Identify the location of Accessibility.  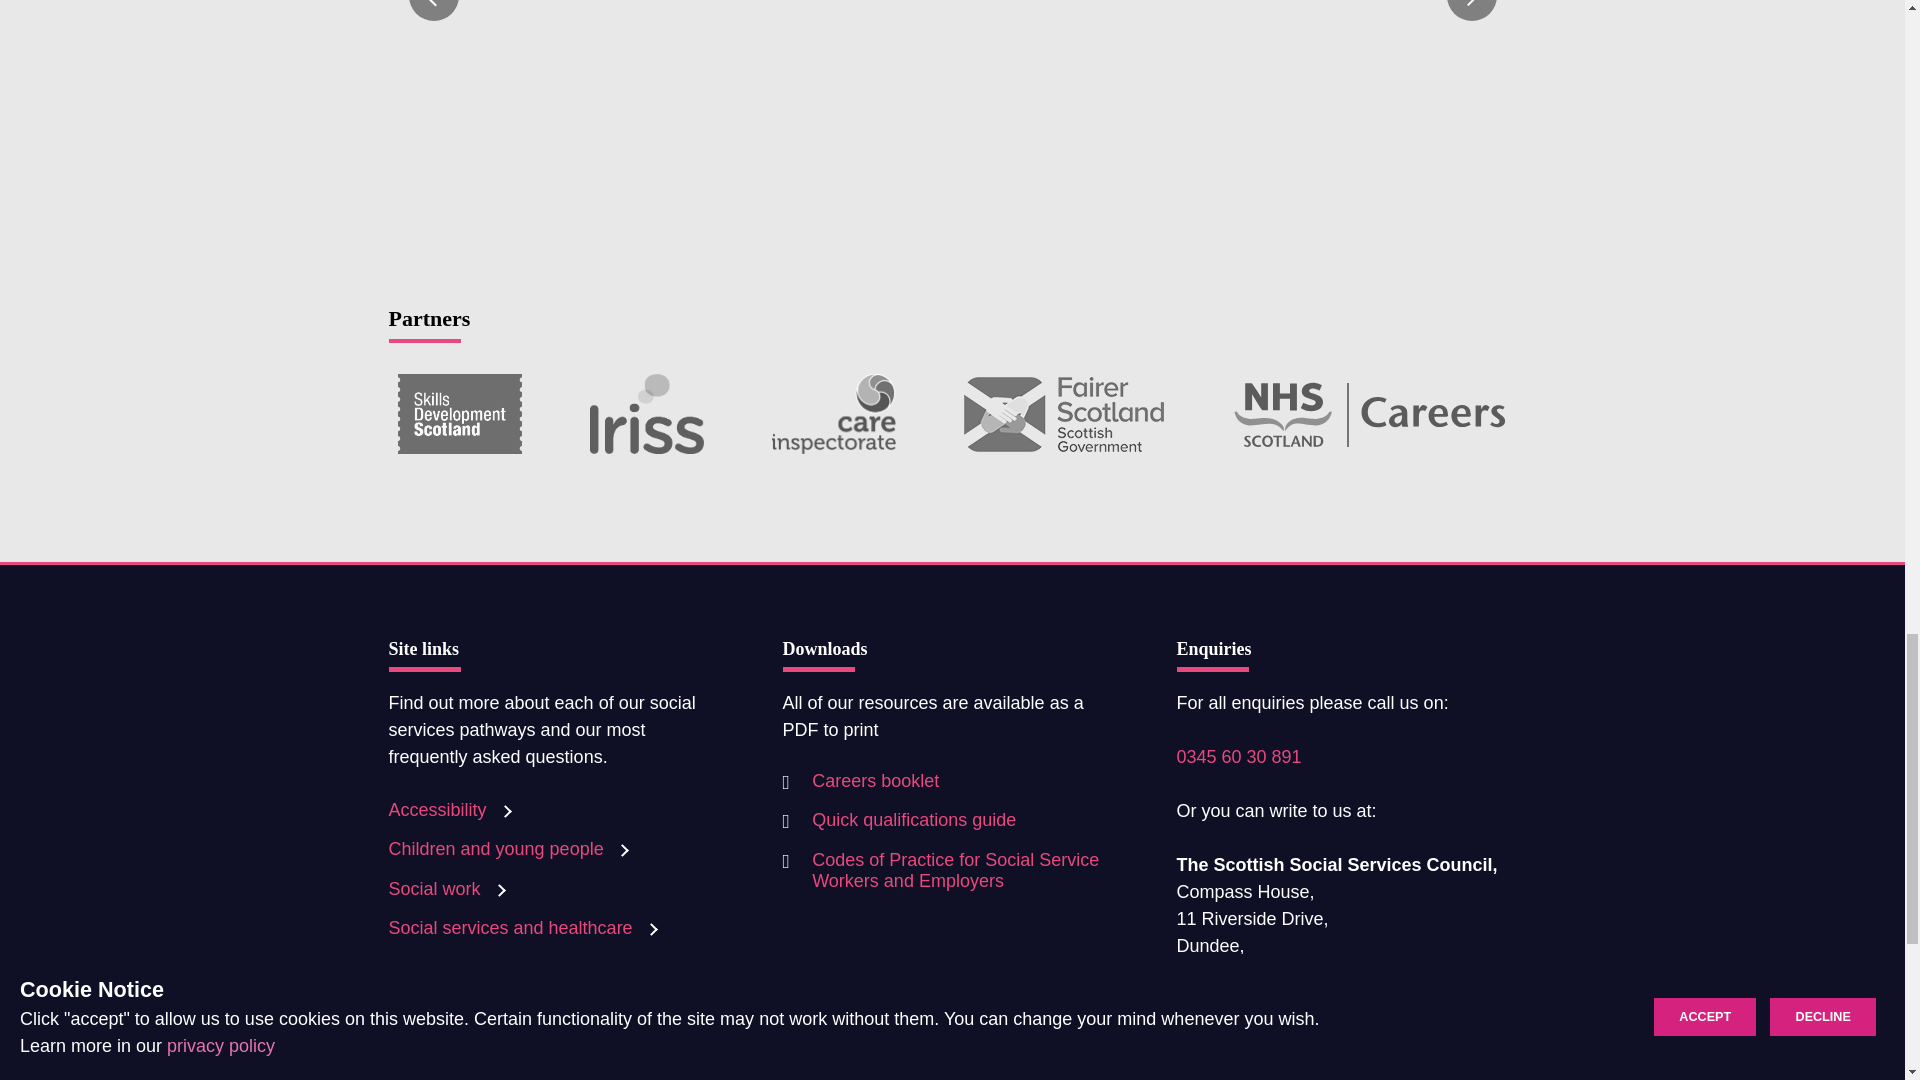
(452, 810).